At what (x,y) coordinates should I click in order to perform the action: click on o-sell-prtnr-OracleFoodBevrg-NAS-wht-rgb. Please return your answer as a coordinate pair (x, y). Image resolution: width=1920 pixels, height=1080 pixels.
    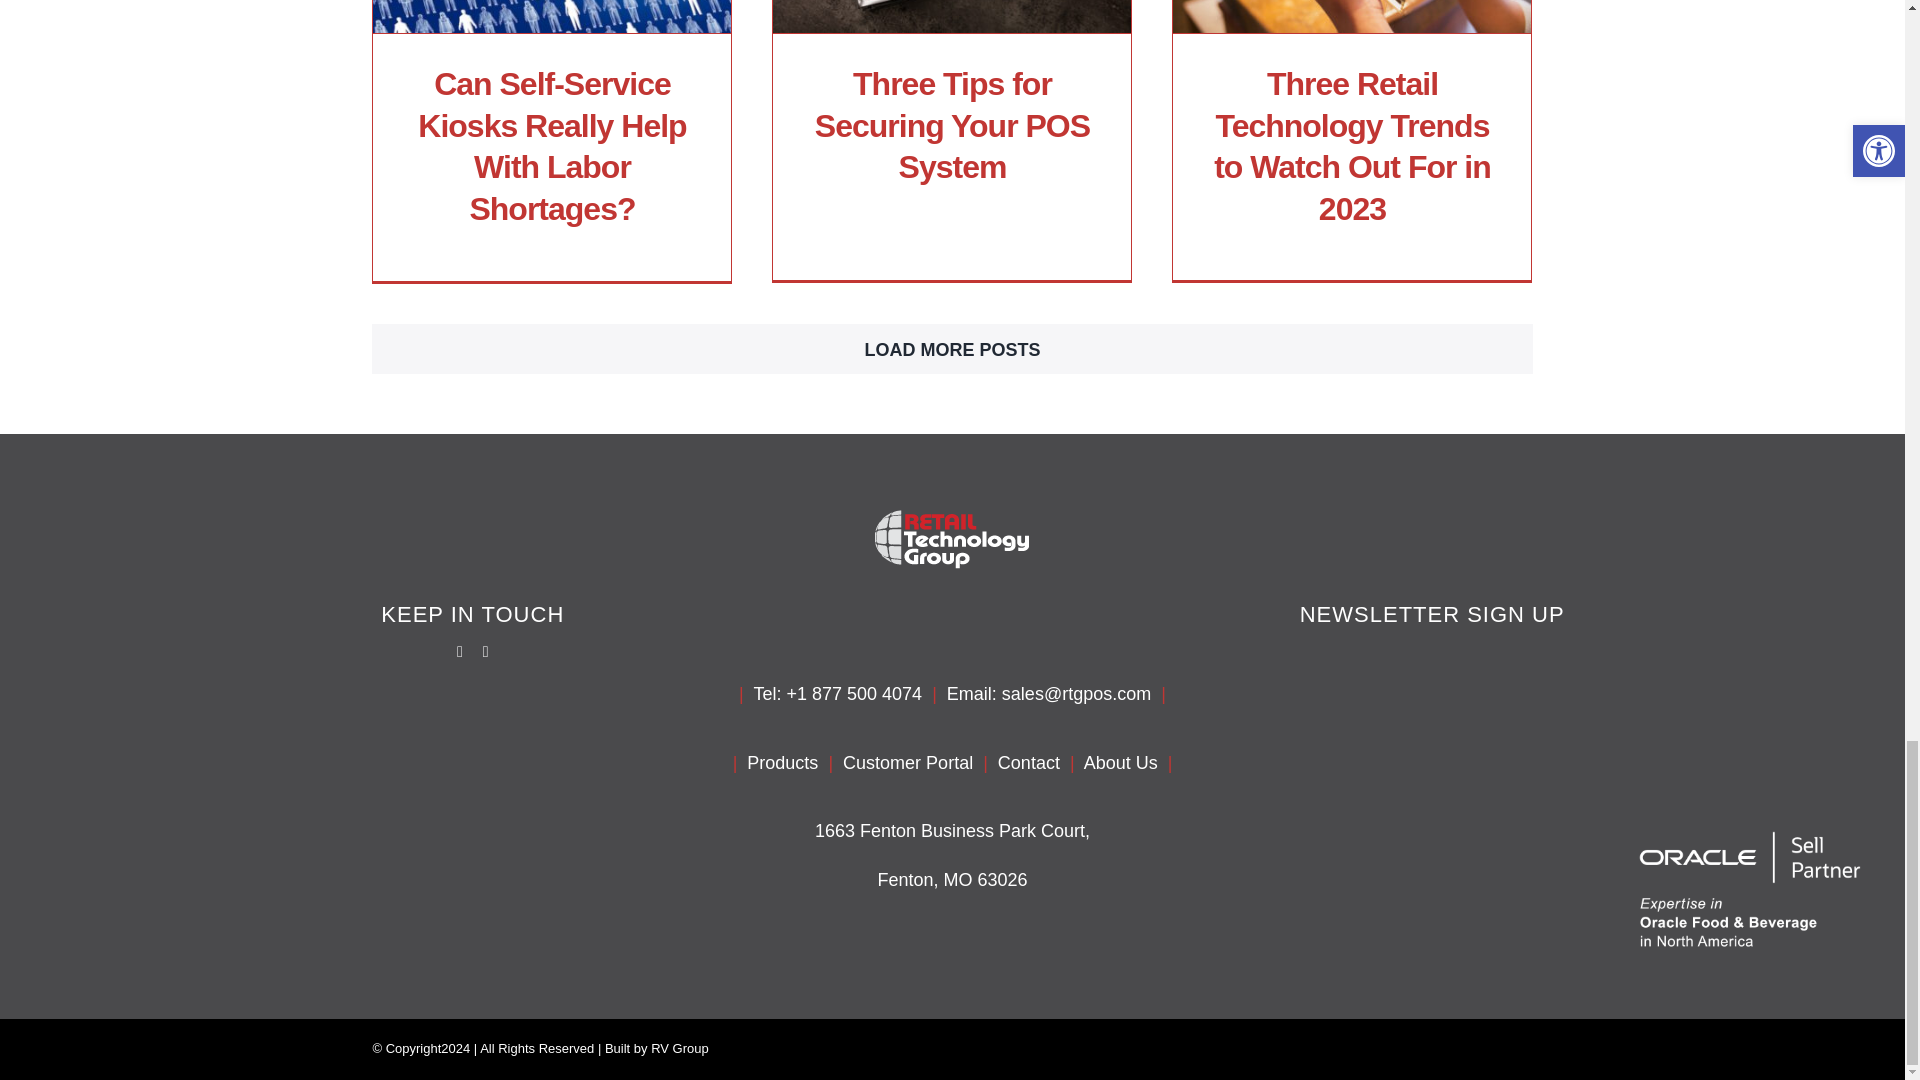
    Looking at the image, I should click on (1750, 888).